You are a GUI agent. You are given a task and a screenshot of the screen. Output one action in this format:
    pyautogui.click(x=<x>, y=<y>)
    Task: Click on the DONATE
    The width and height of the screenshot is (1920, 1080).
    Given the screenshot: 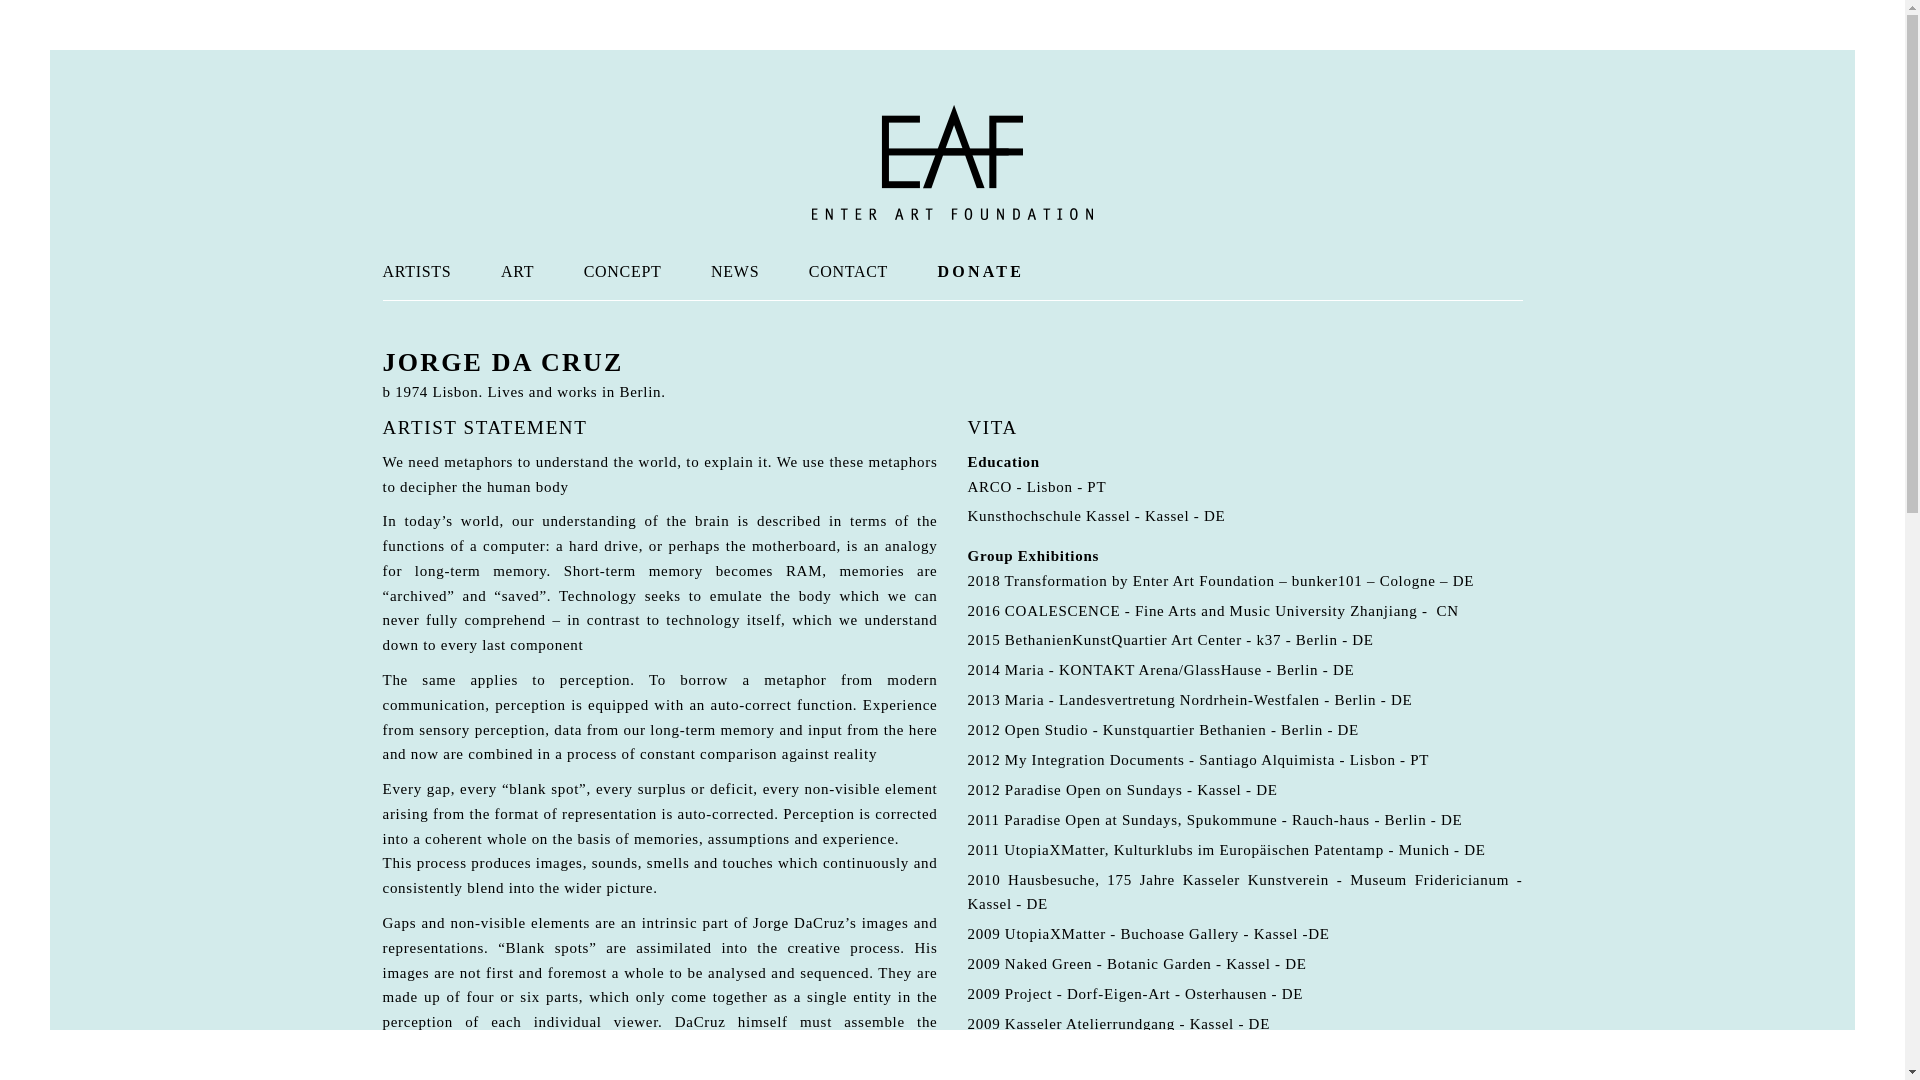 What is the action you would take?
    pyautogui.click(x=980, y=271)
    